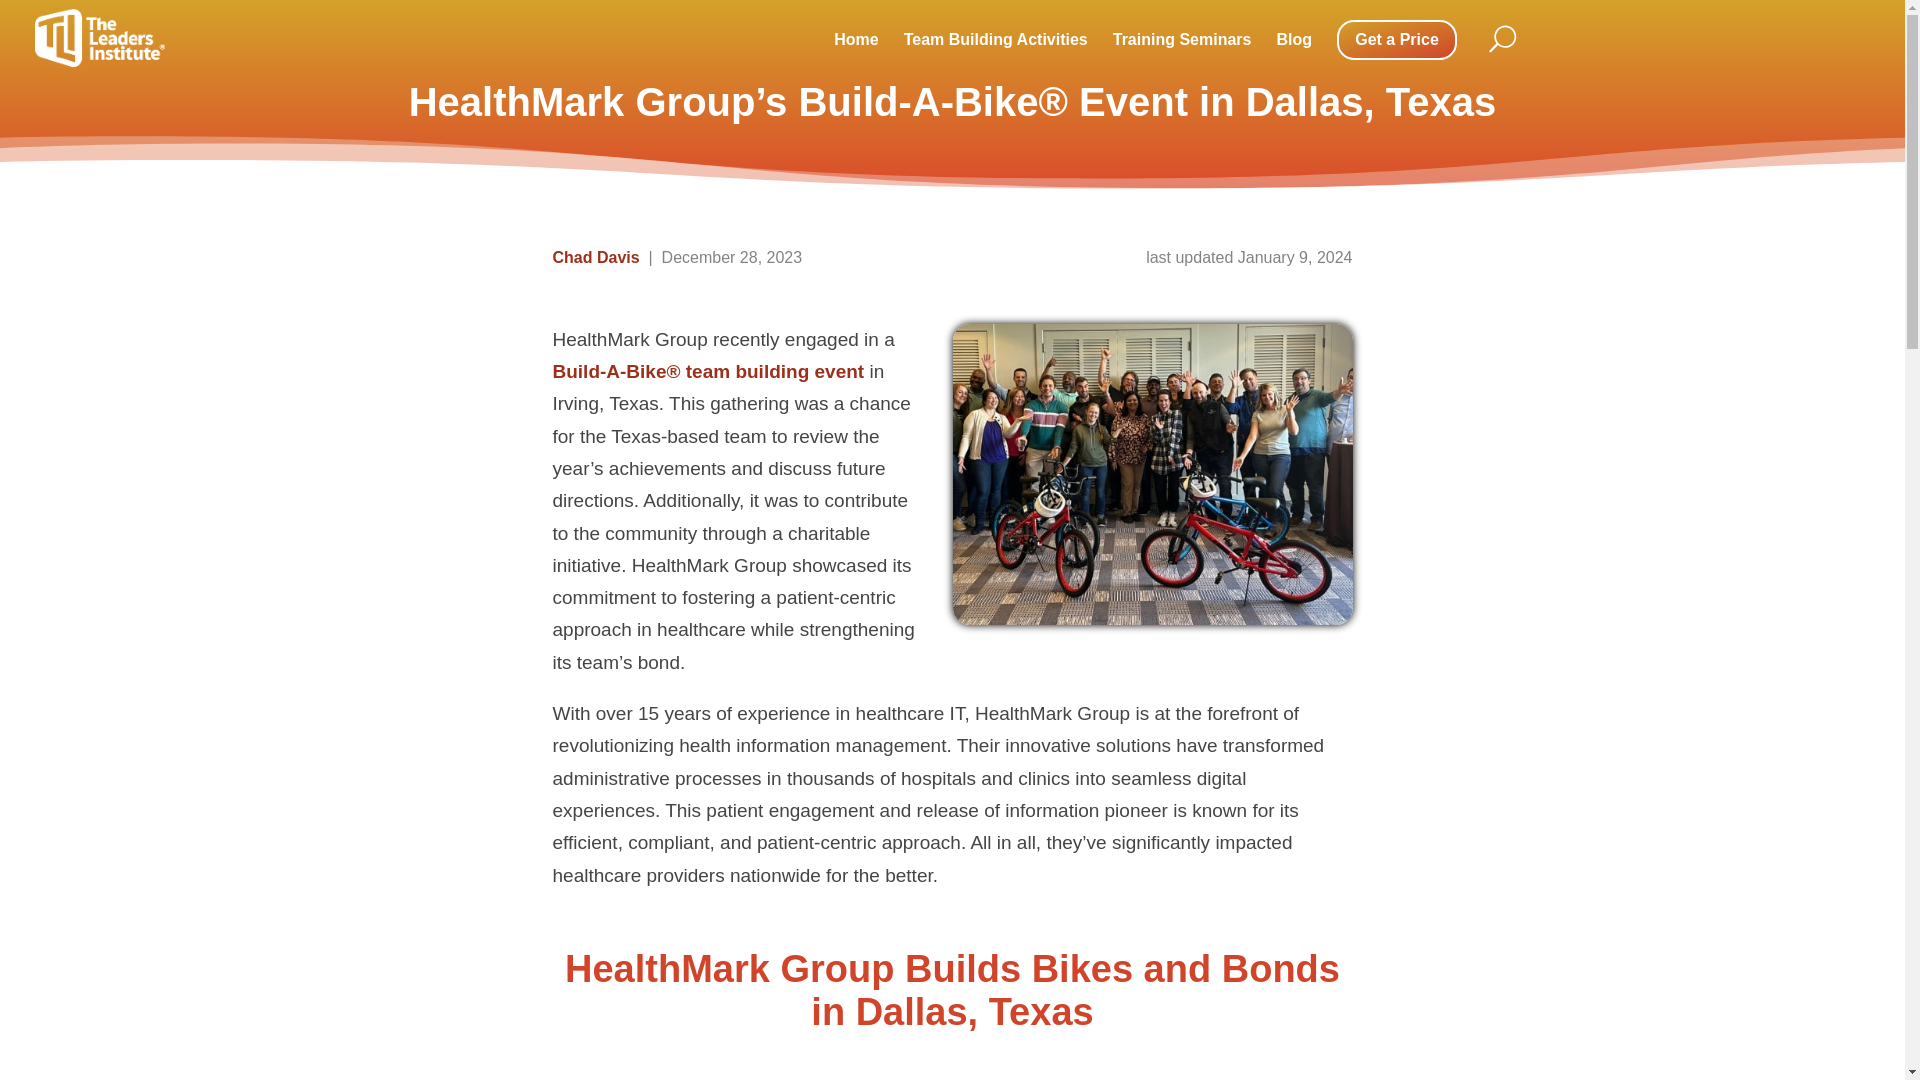 The image size is (1920, 1080). I want to click on Team Building Activities, so click(996, 40).